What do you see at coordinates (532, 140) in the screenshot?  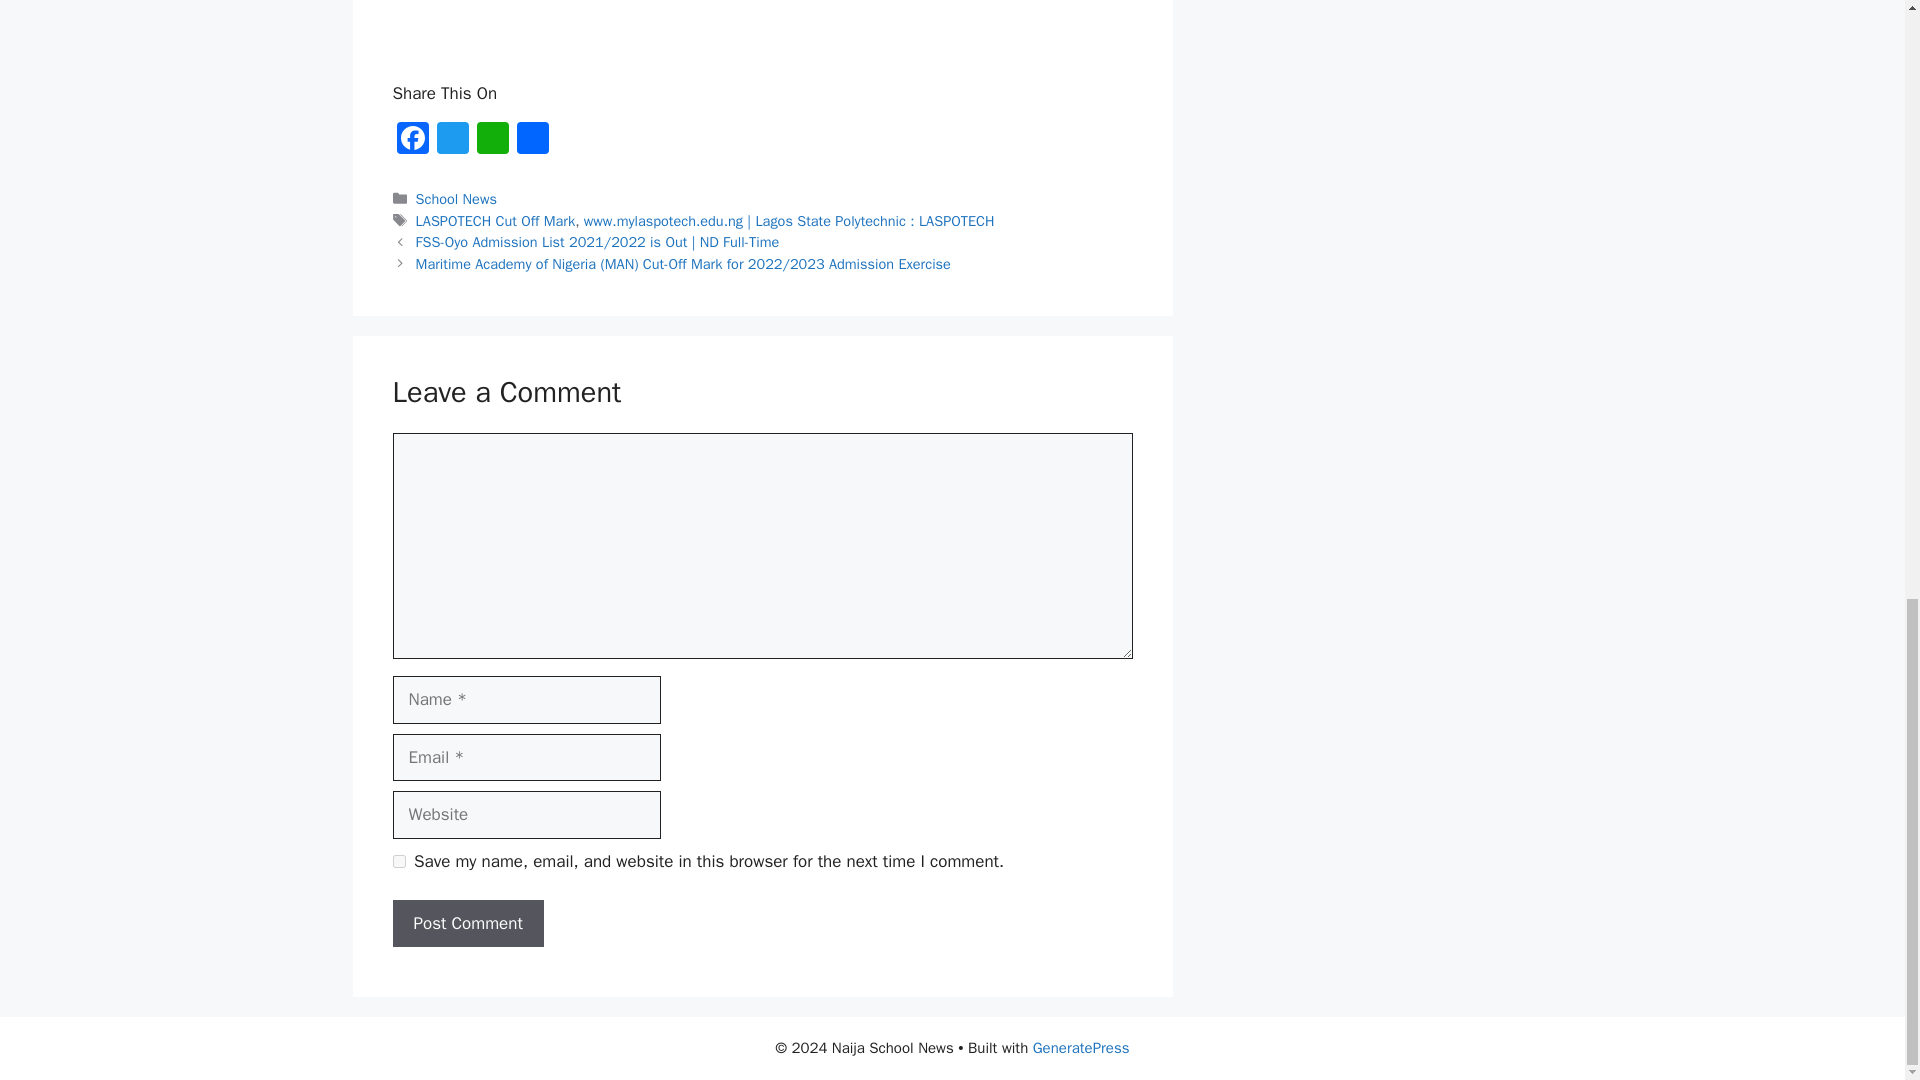 I see `Share` at bounding box center [532, 140].